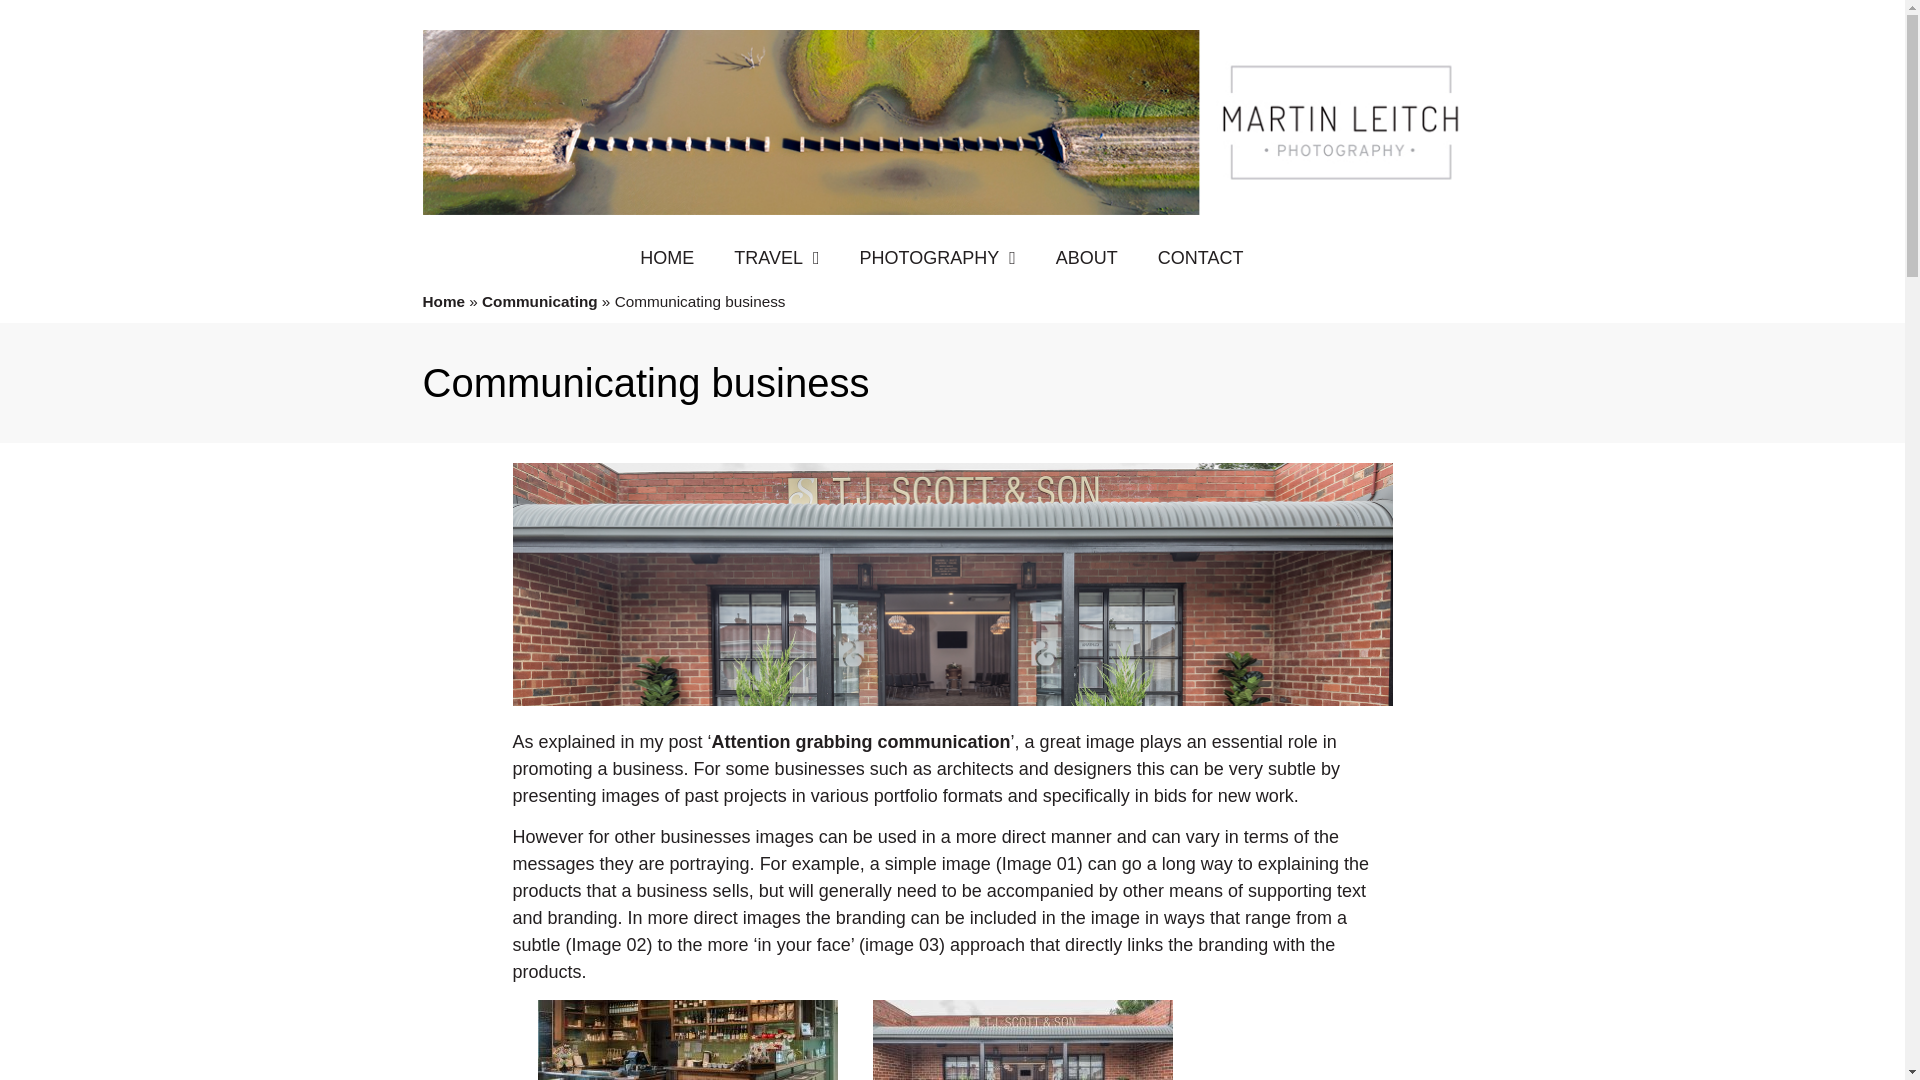 This screenshot has height=1080, width=1920. I want to click on TRAVEL, so click(776, 258).